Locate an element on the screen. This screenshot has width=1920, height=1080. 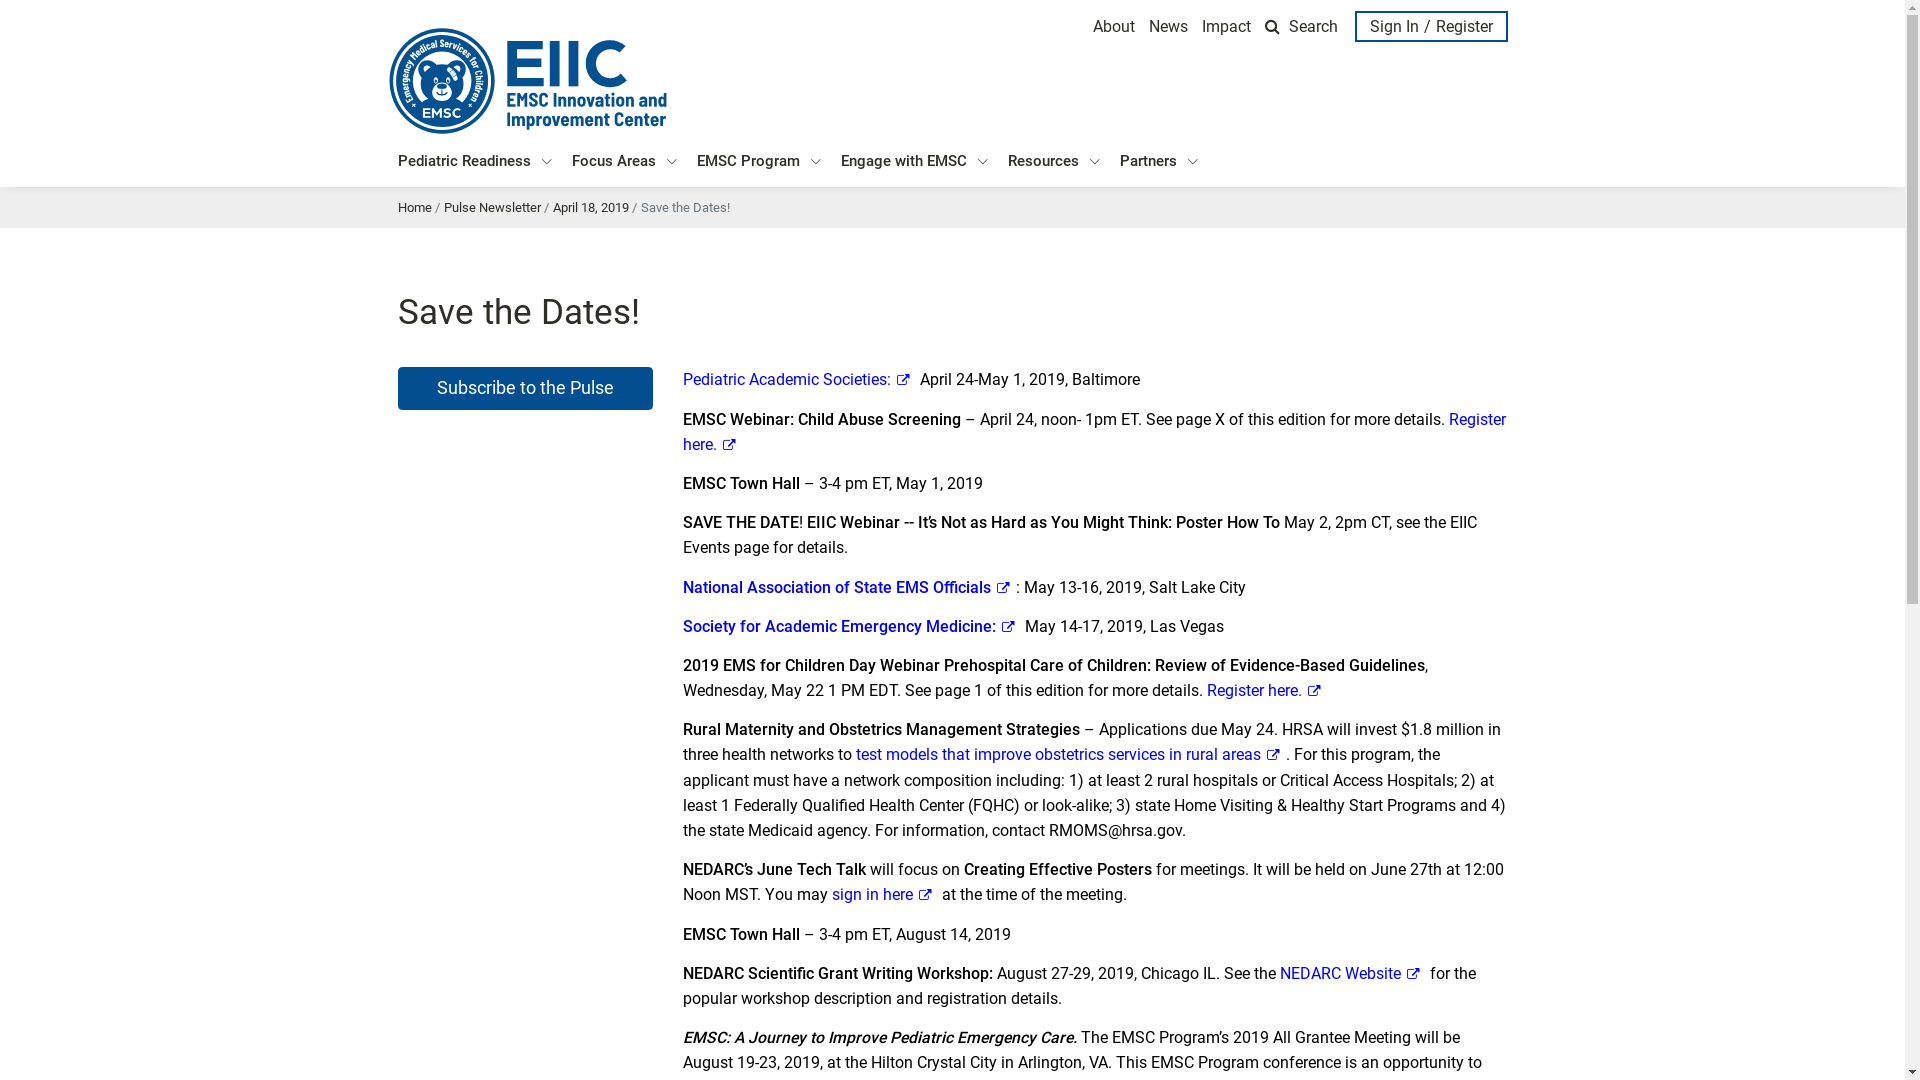
Home is located at coordinates (415, 208).